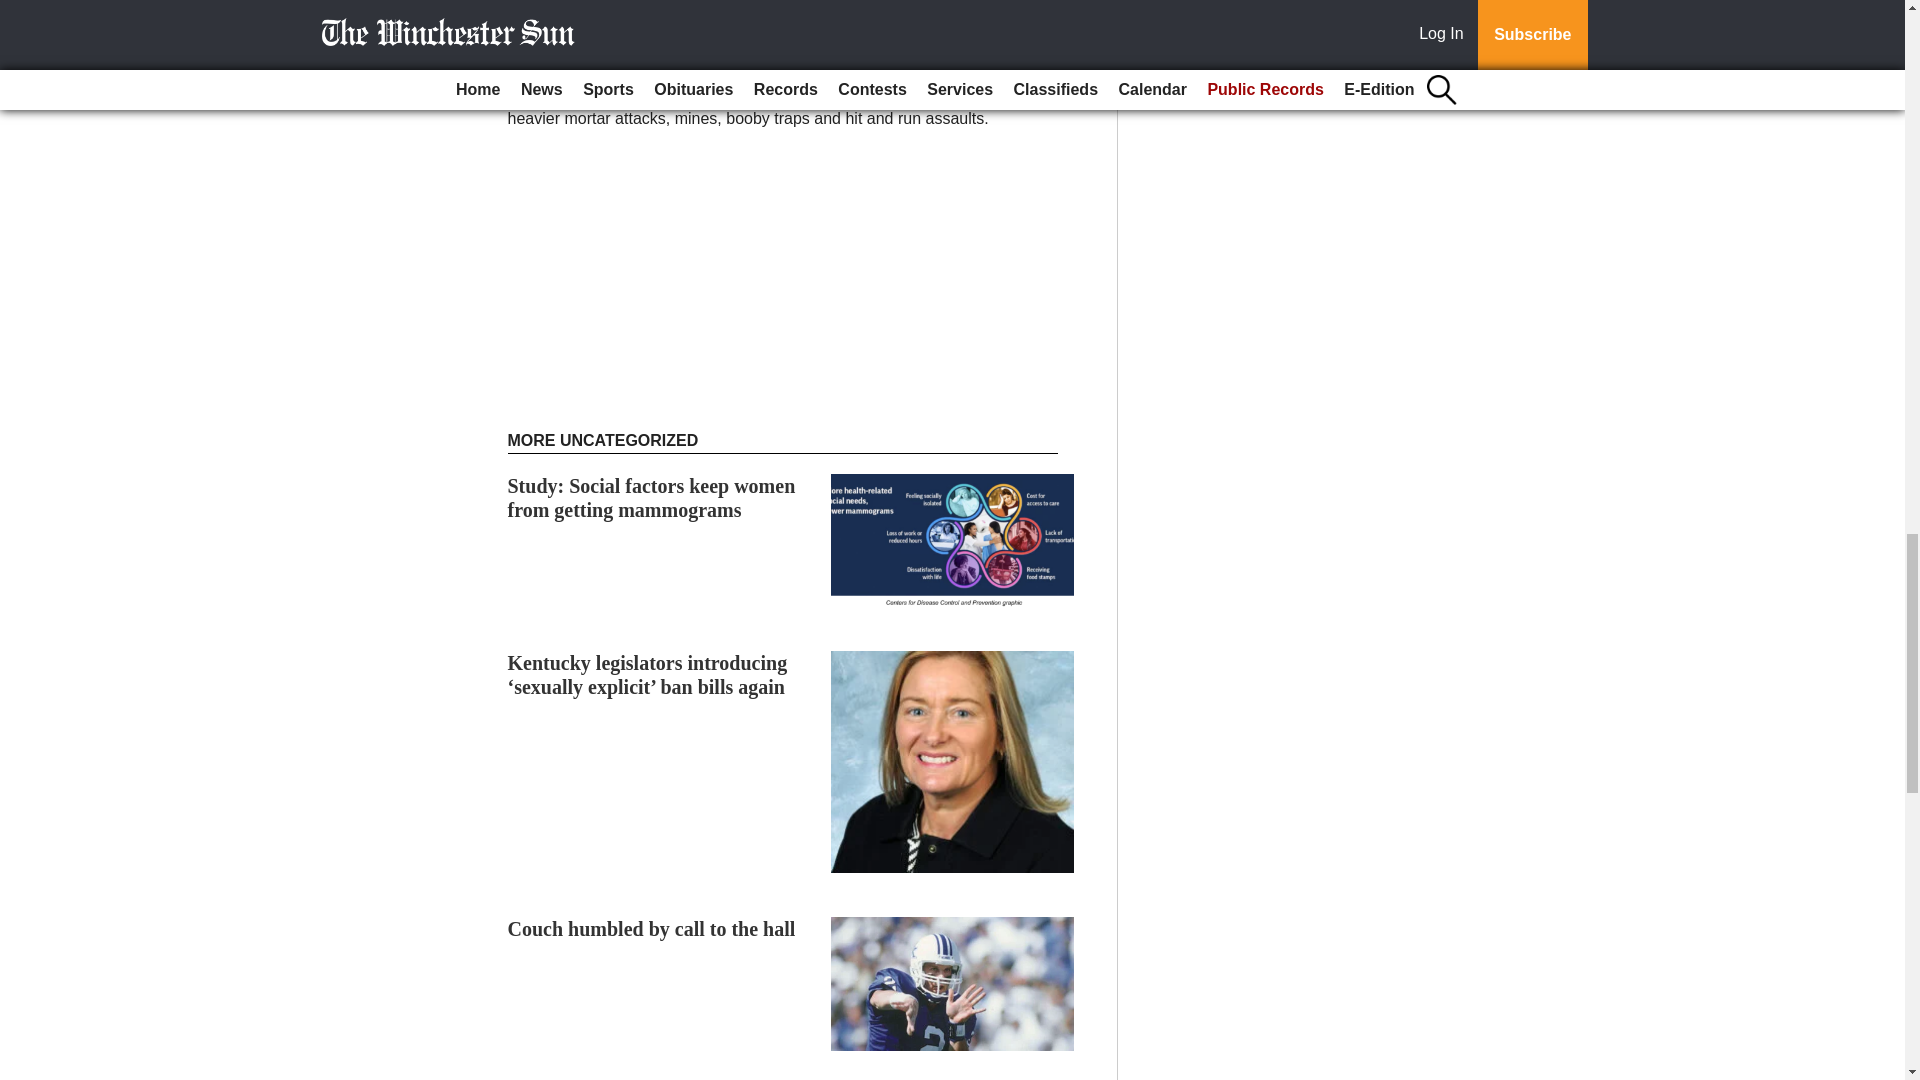 This screenshot has width=1920, height=1080. What do you see at coordinates (652, 498) in the screenshot?
I see `Study: Social factors keep women from getting mammograms` at bounding box center [652, 498].